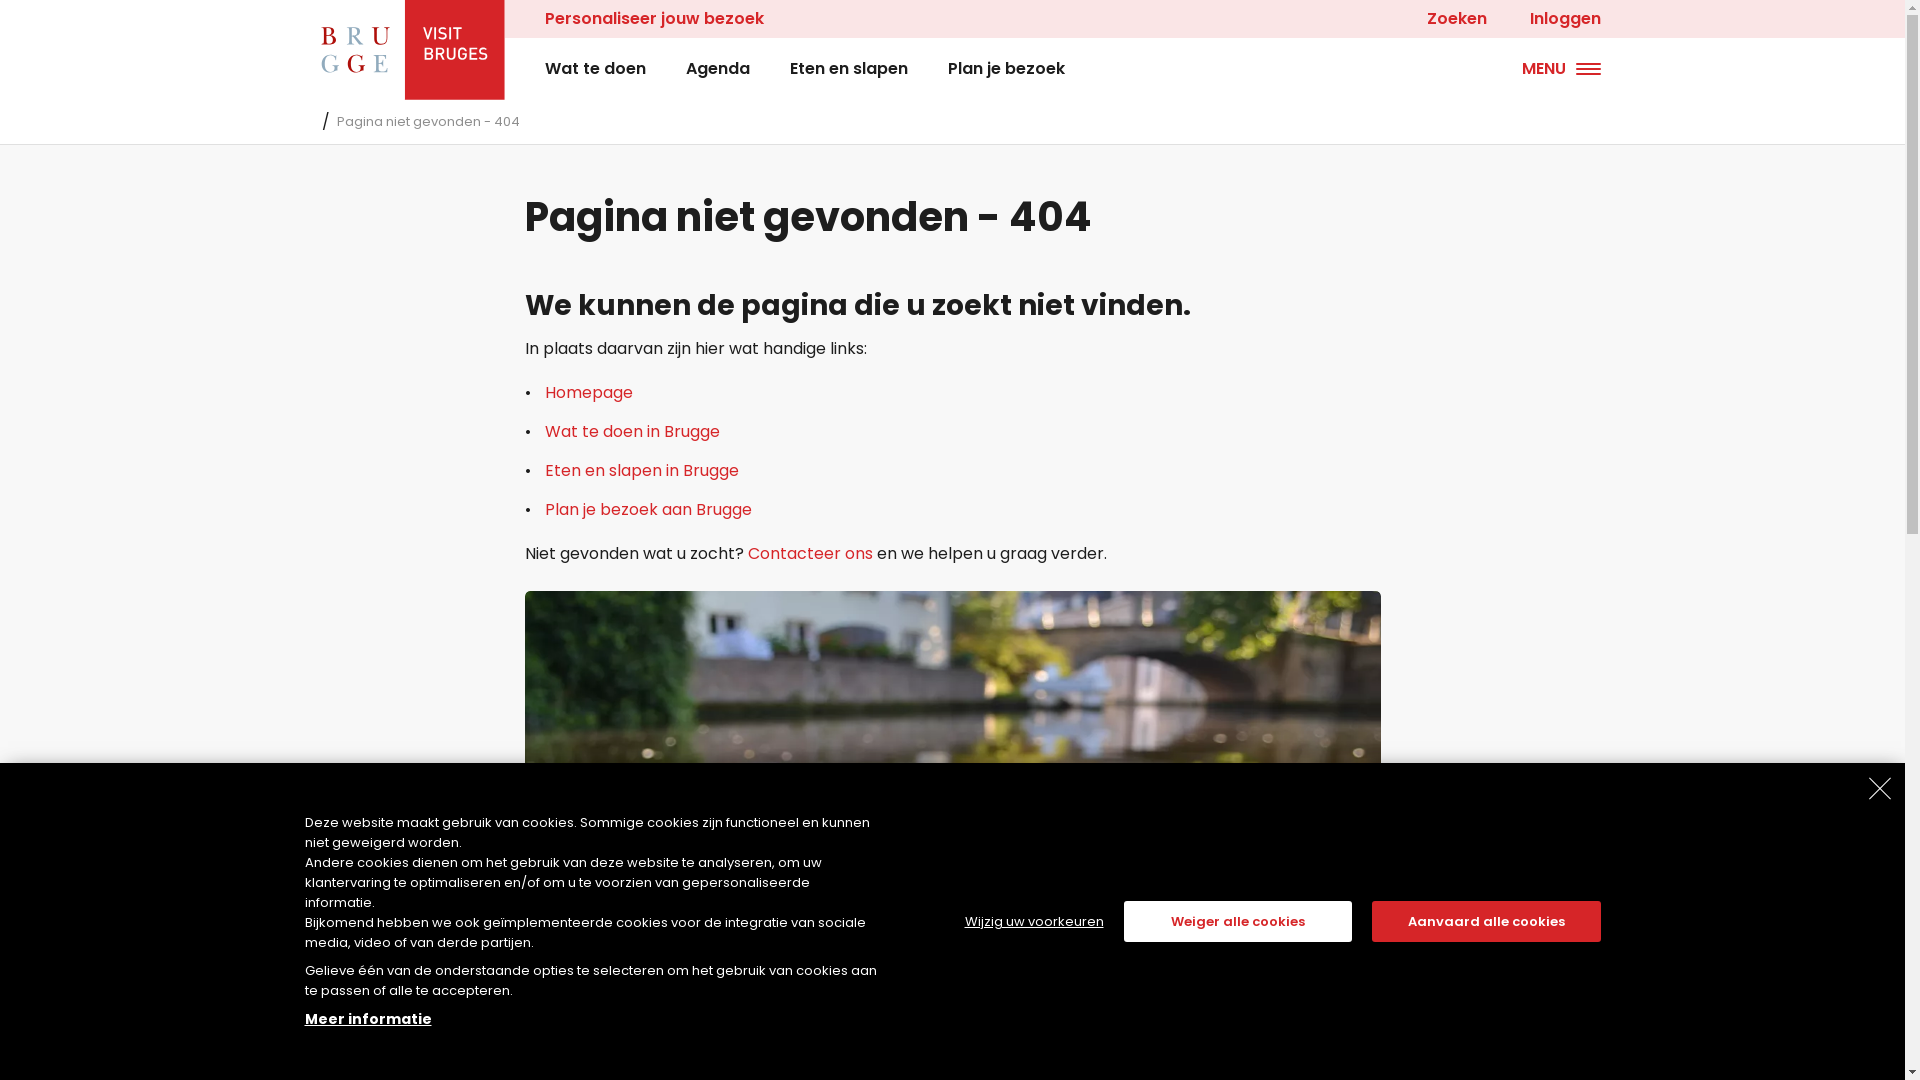 The height and width of the screenshot is (1080, 1920). I want to click on Zoeken, so click(64, 22).